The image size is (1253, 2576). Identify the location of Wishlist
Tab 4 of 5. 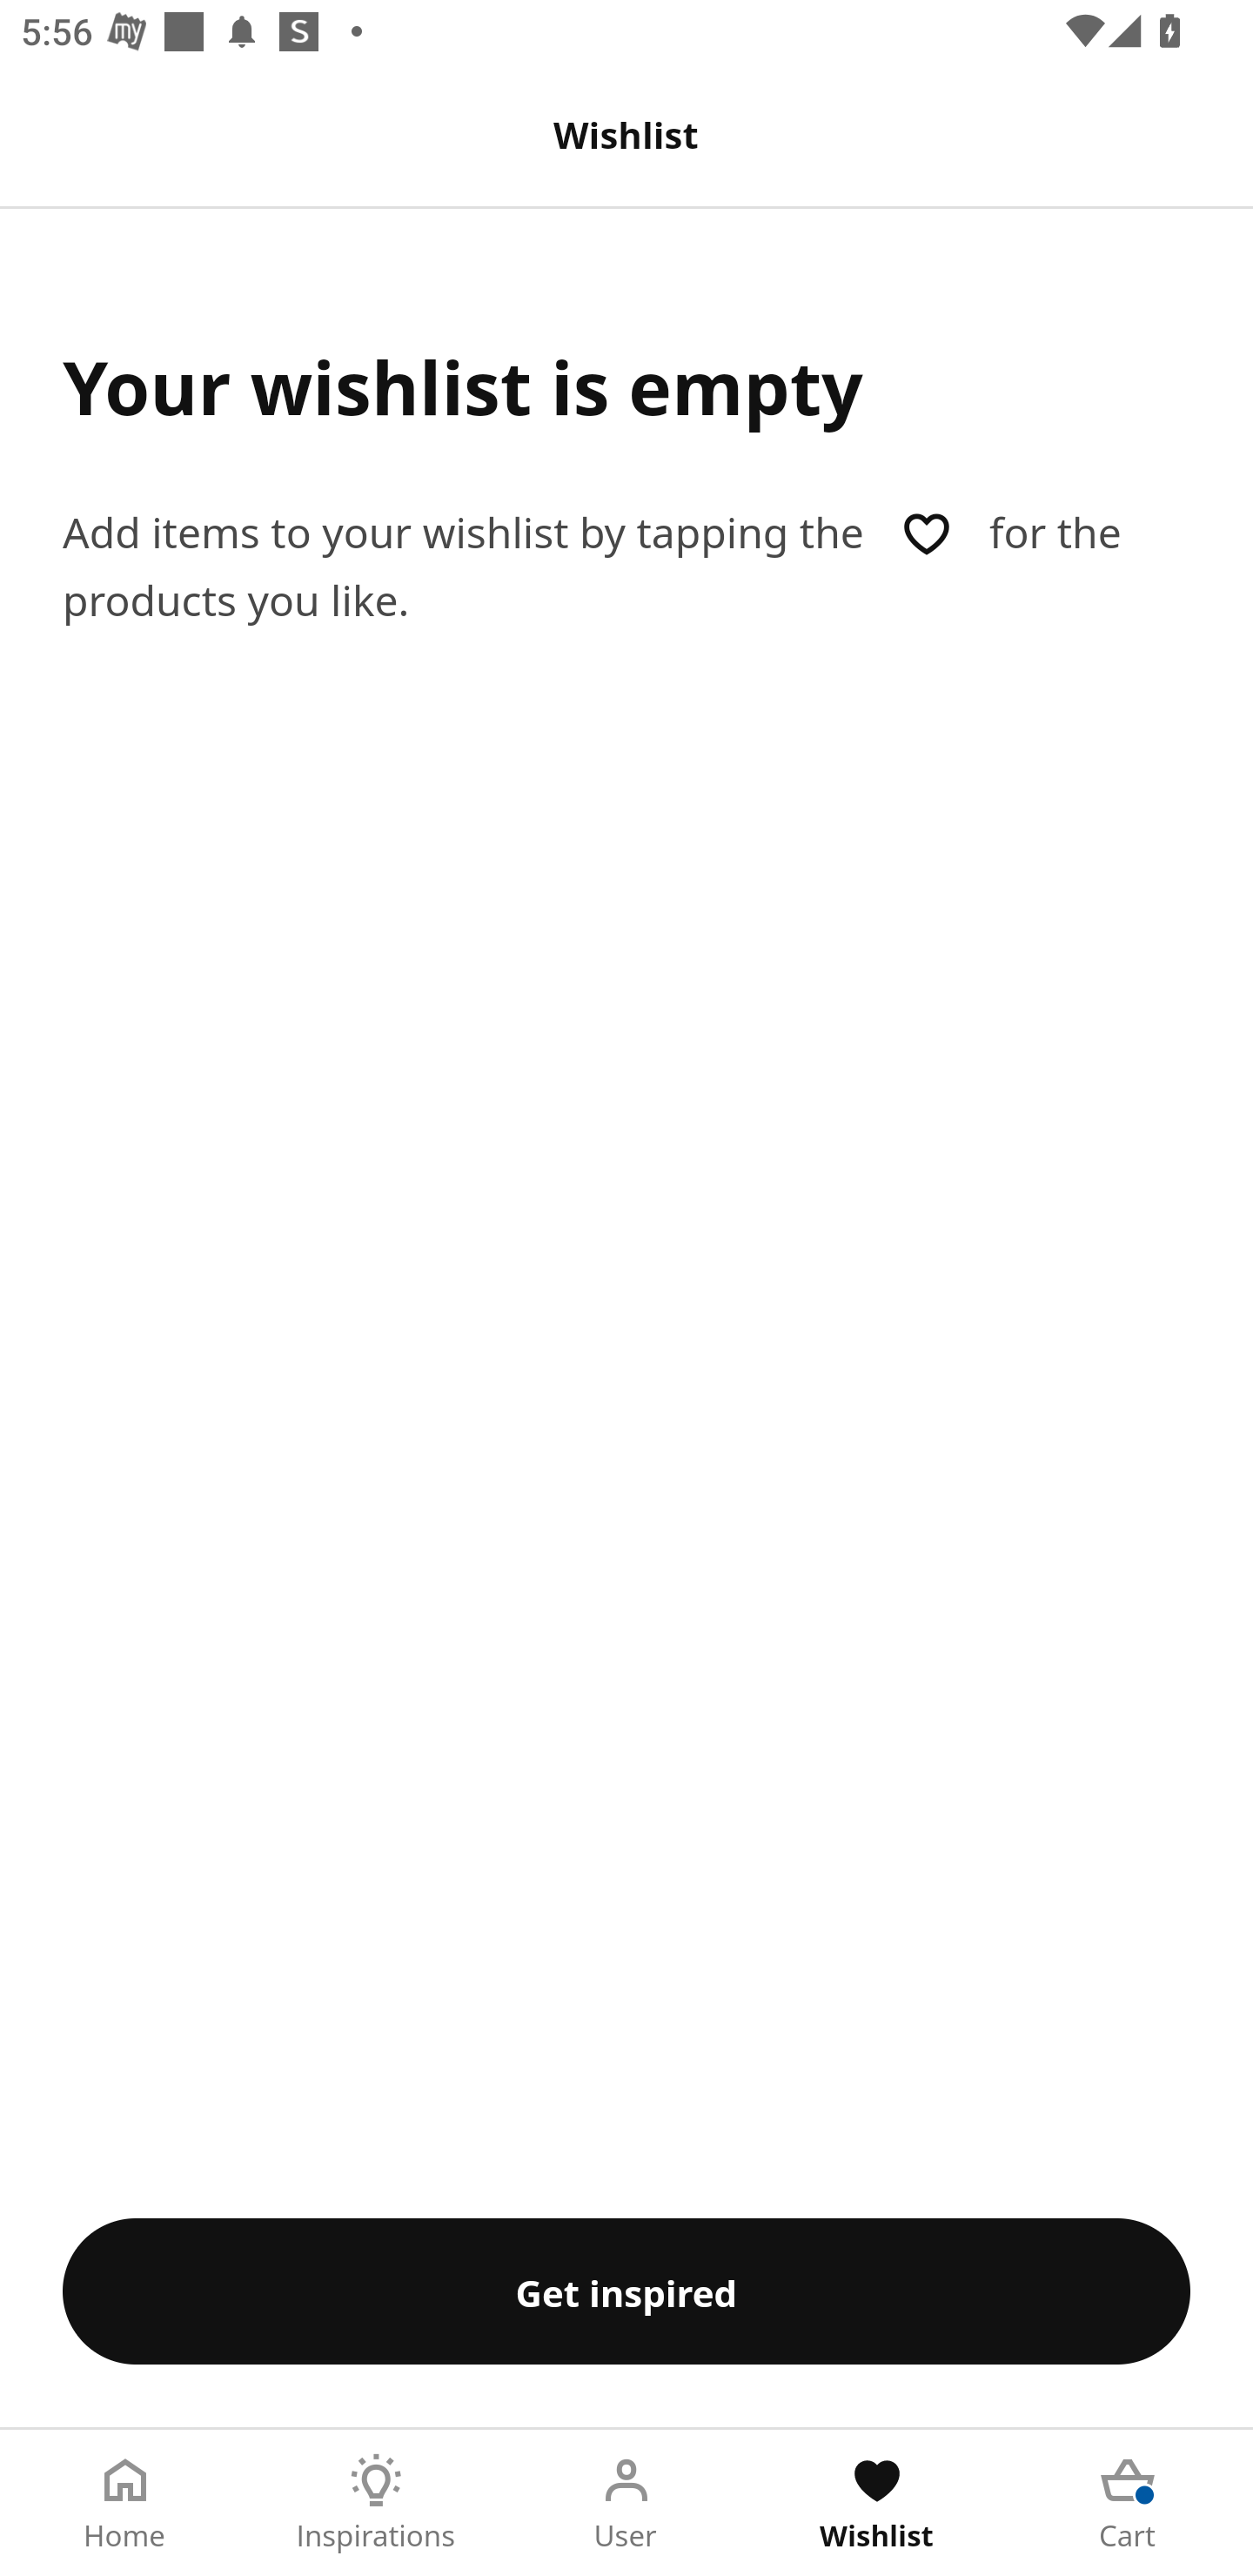
(877, 2503).